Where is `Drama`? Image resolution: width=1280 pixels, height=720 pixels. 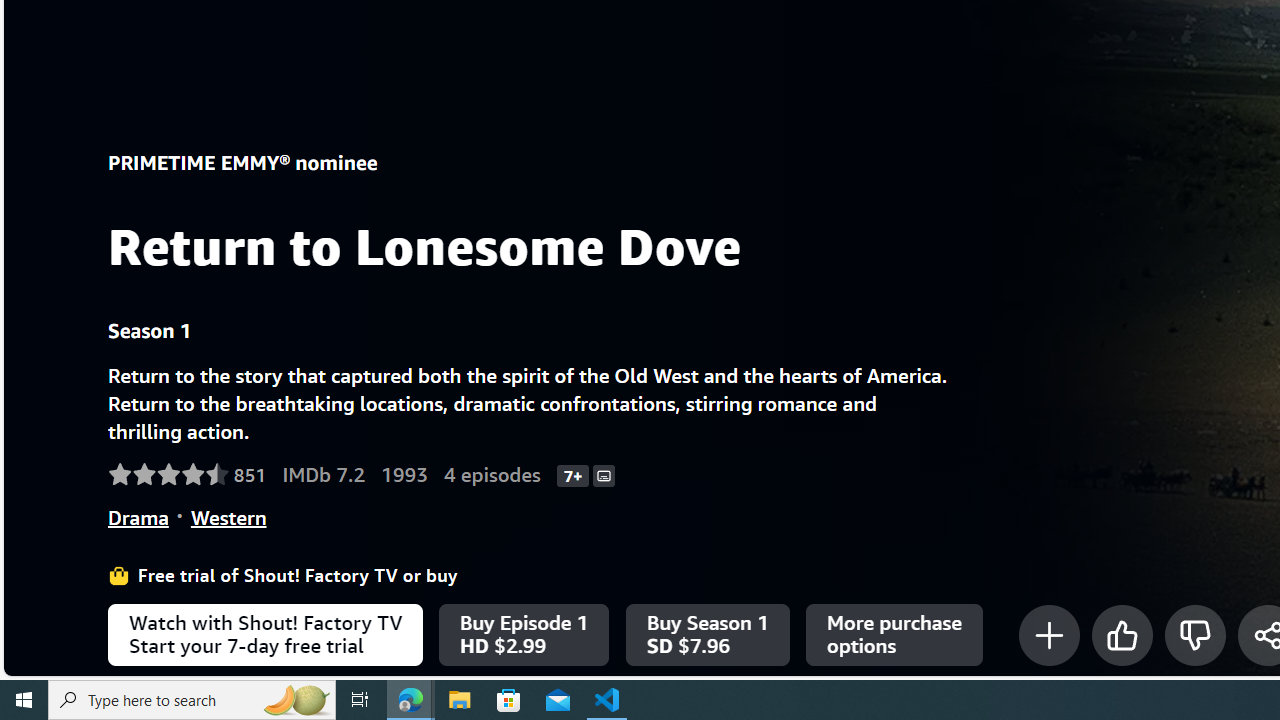
Drama is located at coordinates (138, 517).